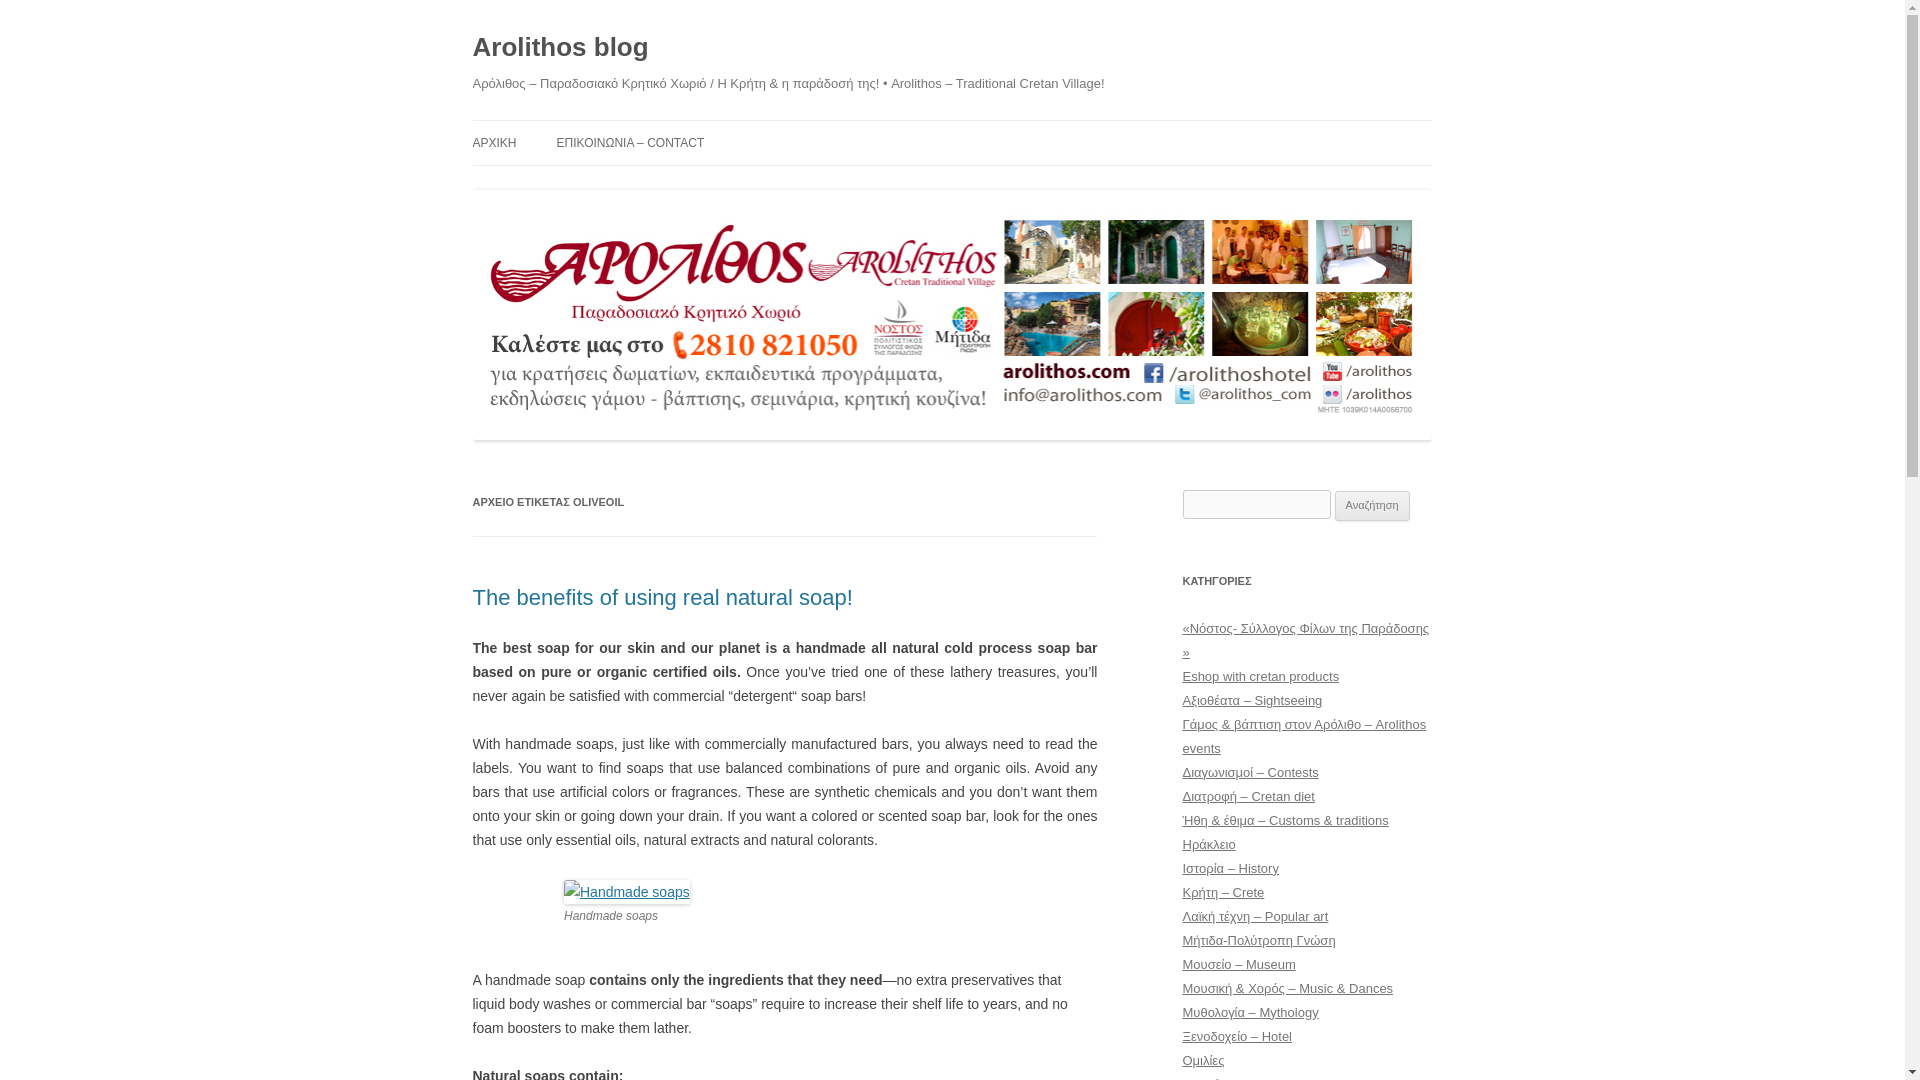  What do you see at coordinates (1260, 676) in the screenshot?
I see `Eshop with cretan products` at bounding box center [1260, 676].